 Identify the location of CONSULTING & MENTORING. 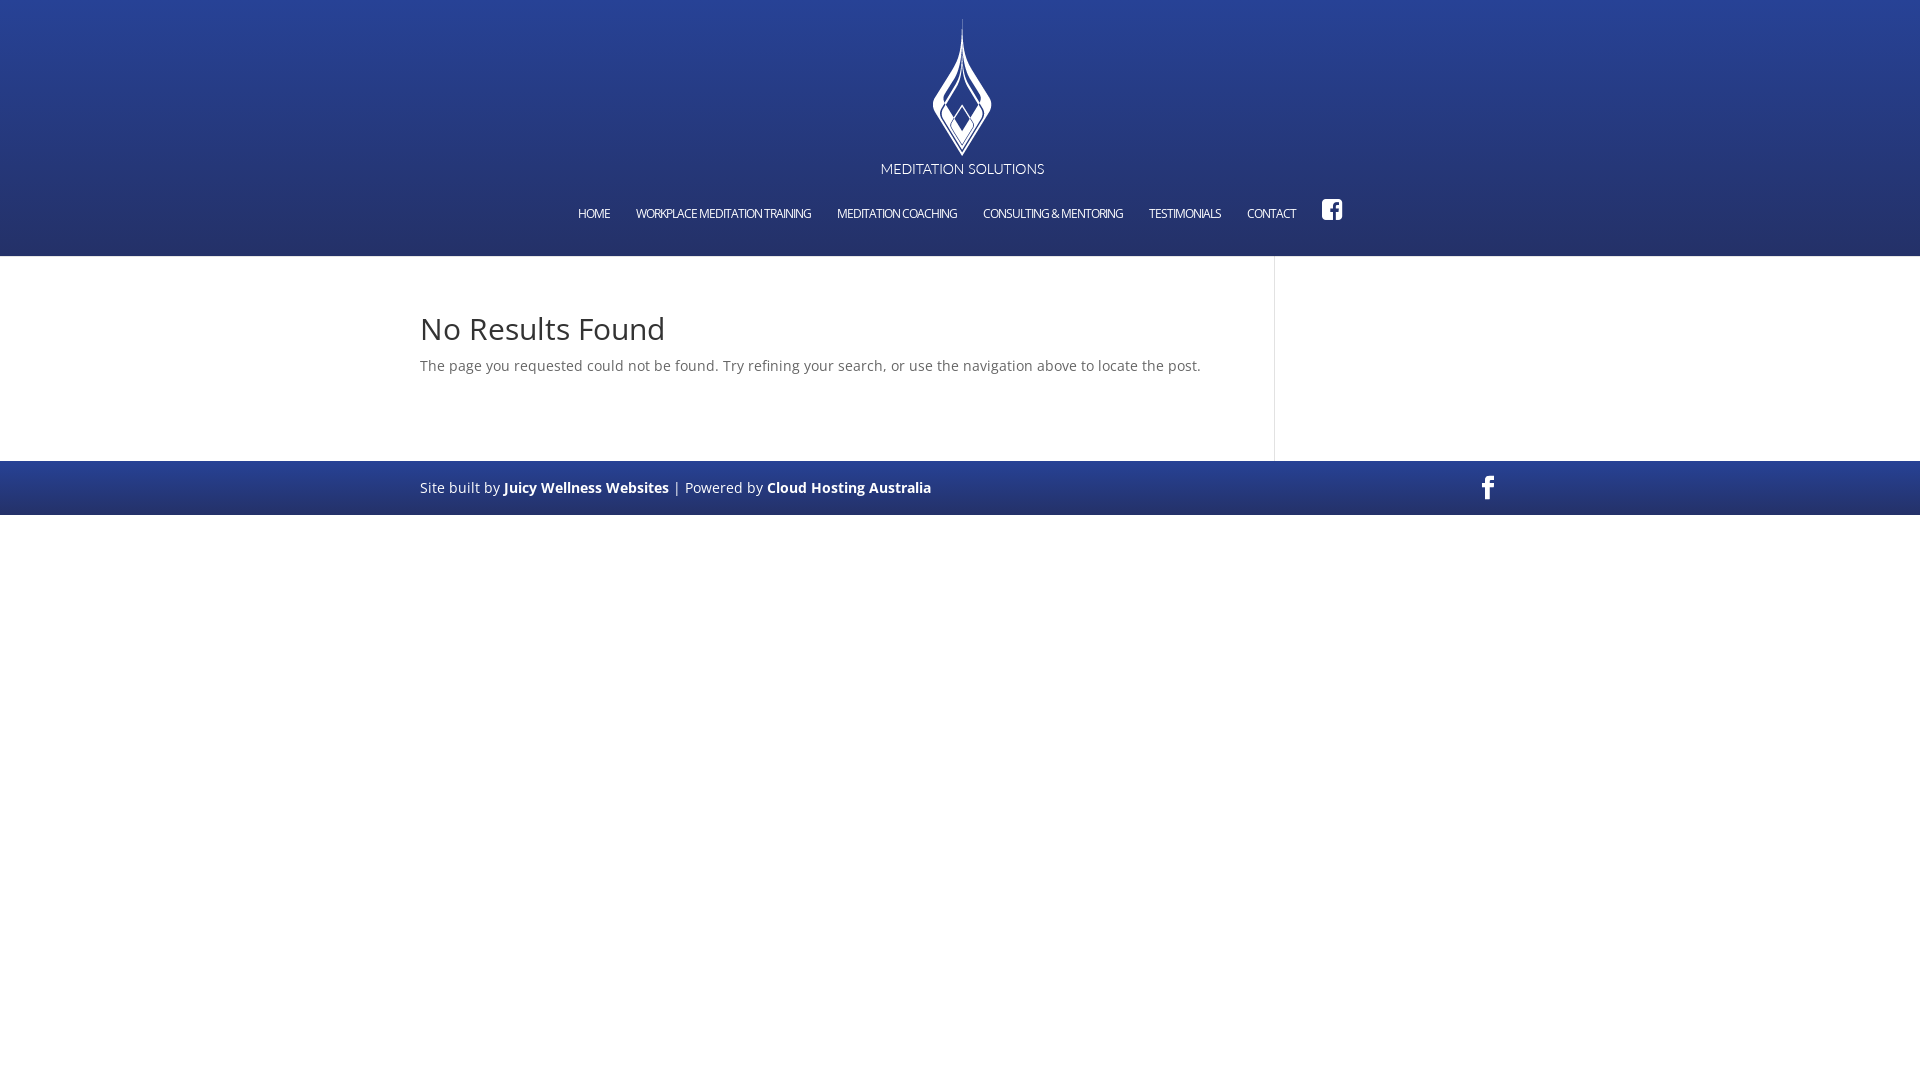
(1053, 232).